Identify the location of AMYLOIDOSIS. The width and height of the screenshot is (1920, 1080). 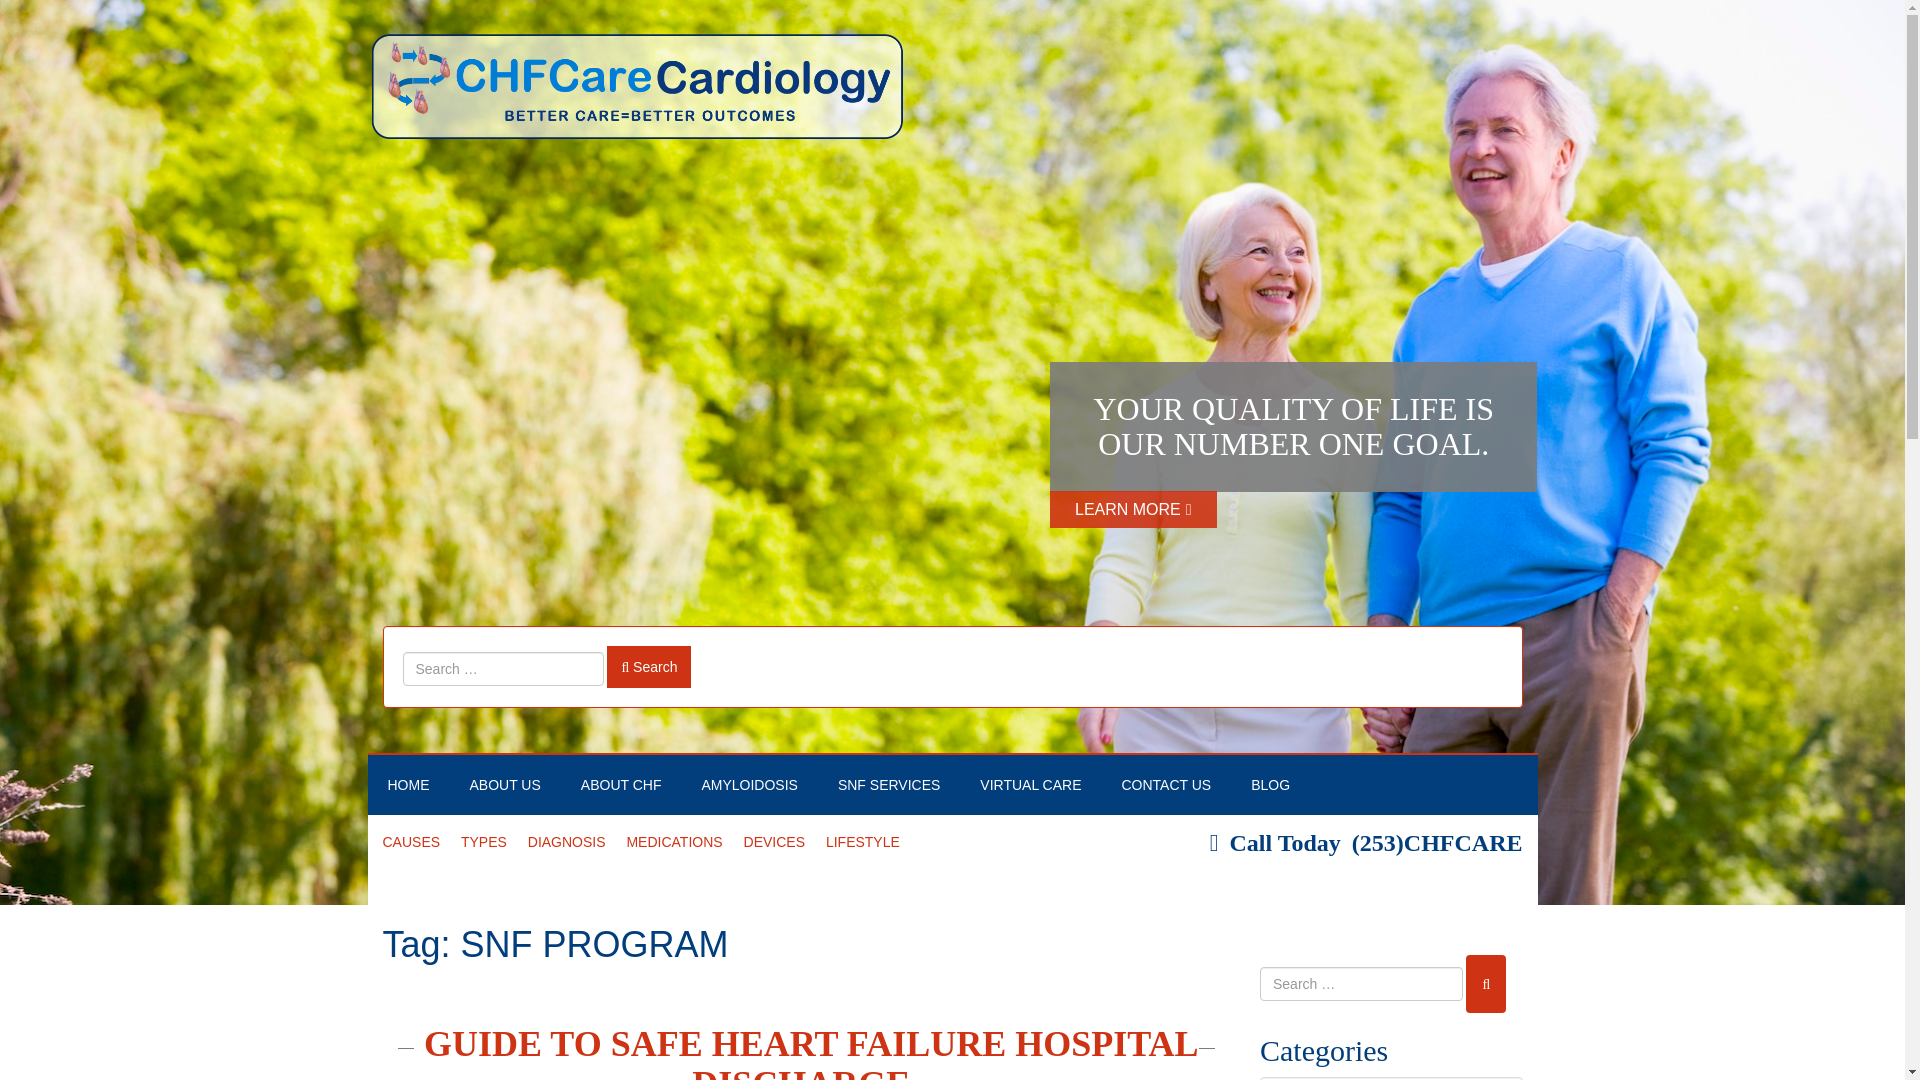
(749, 784).